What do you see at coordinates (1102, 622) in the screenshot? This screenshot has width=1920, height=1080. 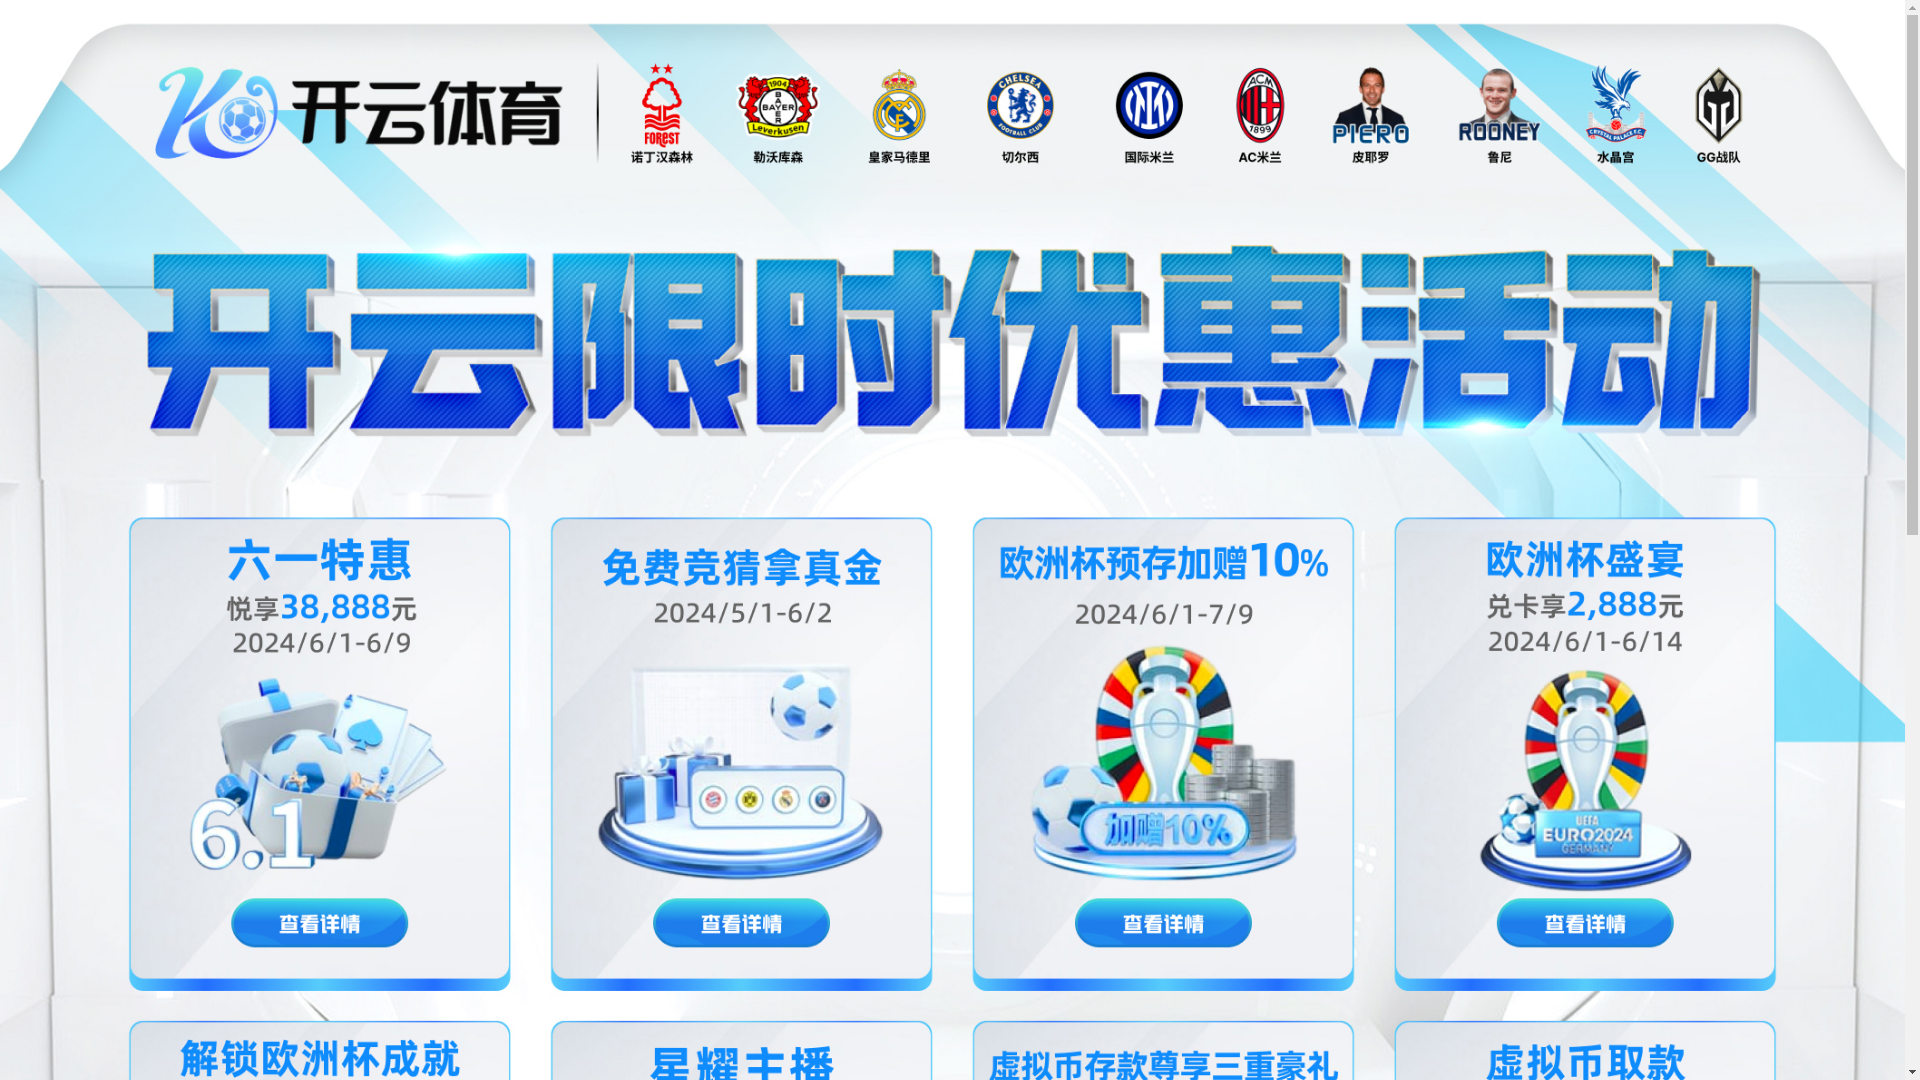 I see `360` at bounding box center [1102, 622].